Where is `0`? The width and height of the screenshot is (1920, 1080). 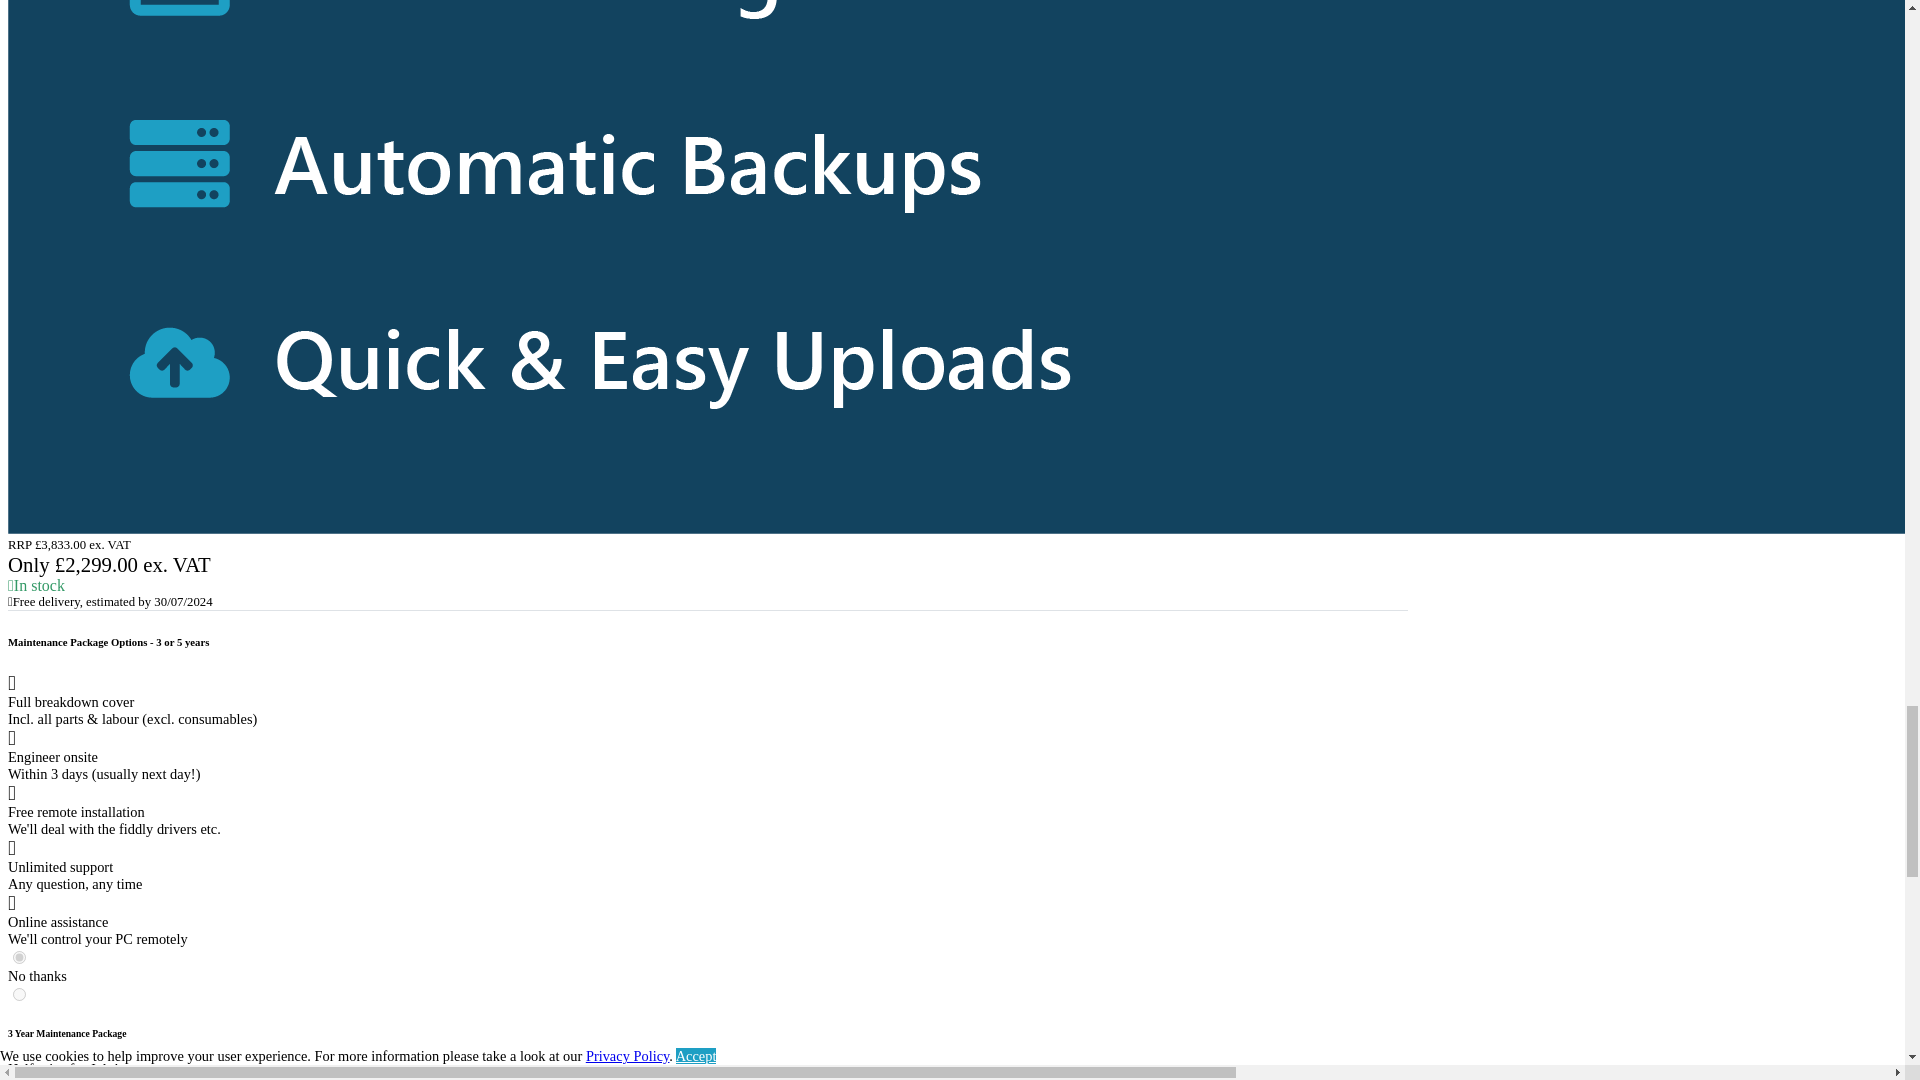
0 is located at coordinates (20, 958).